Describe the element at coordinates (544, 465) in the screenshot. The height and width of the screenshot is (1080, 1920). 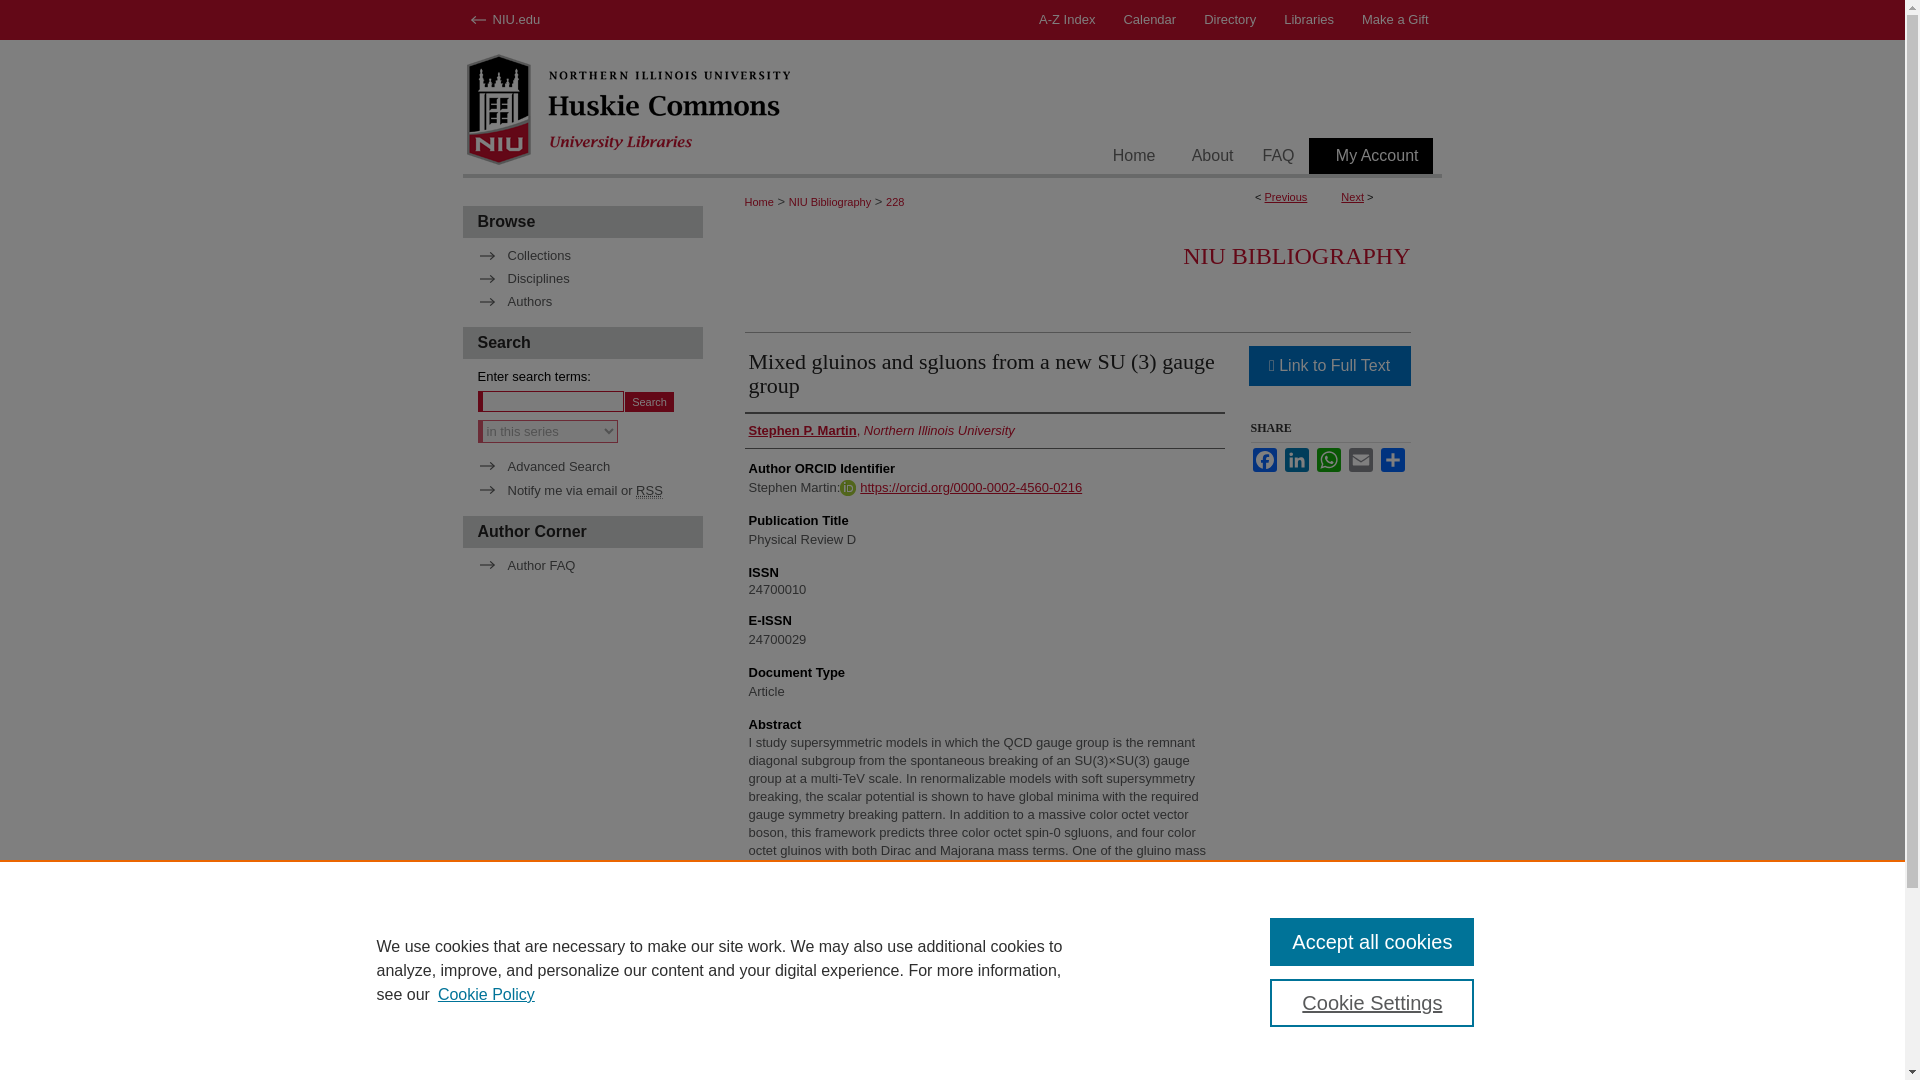
I see `Advanced Search` at that location.